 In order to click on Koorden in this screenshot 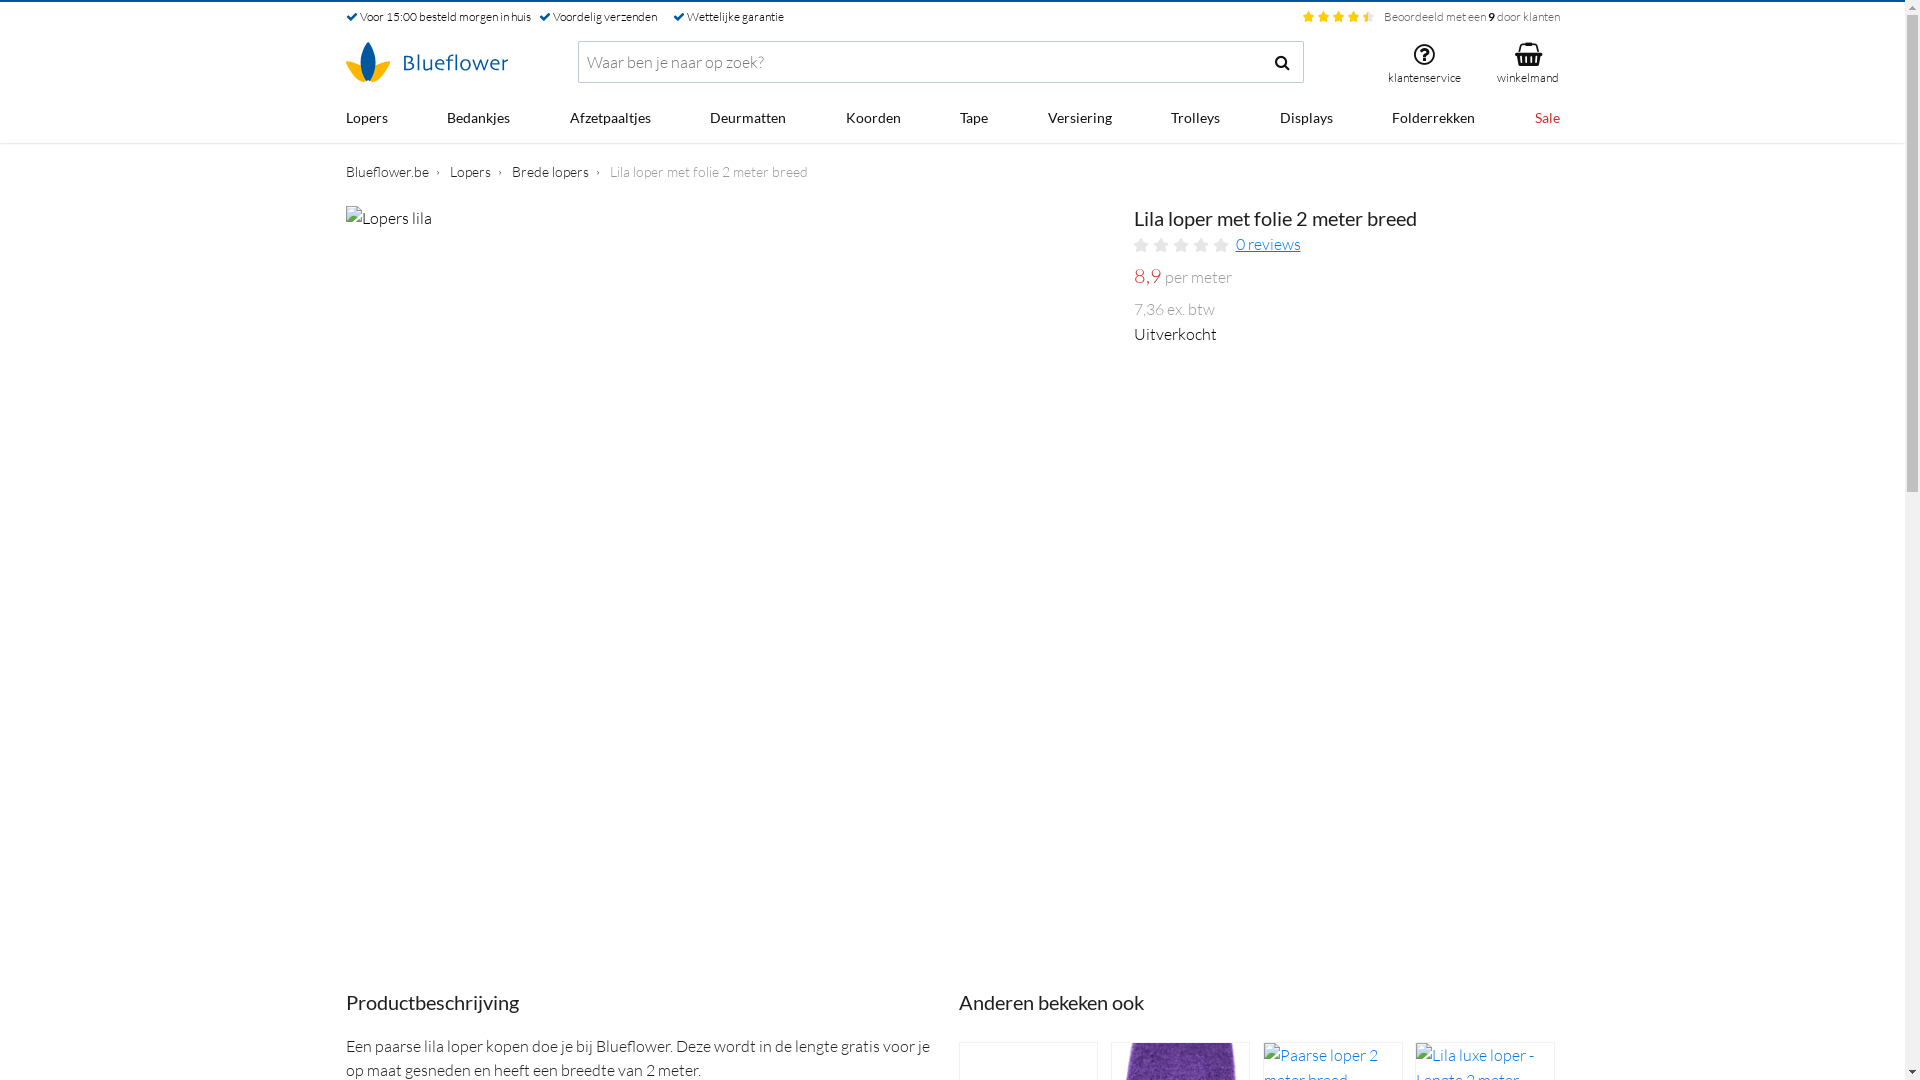, I will do `click(874, 120)`.